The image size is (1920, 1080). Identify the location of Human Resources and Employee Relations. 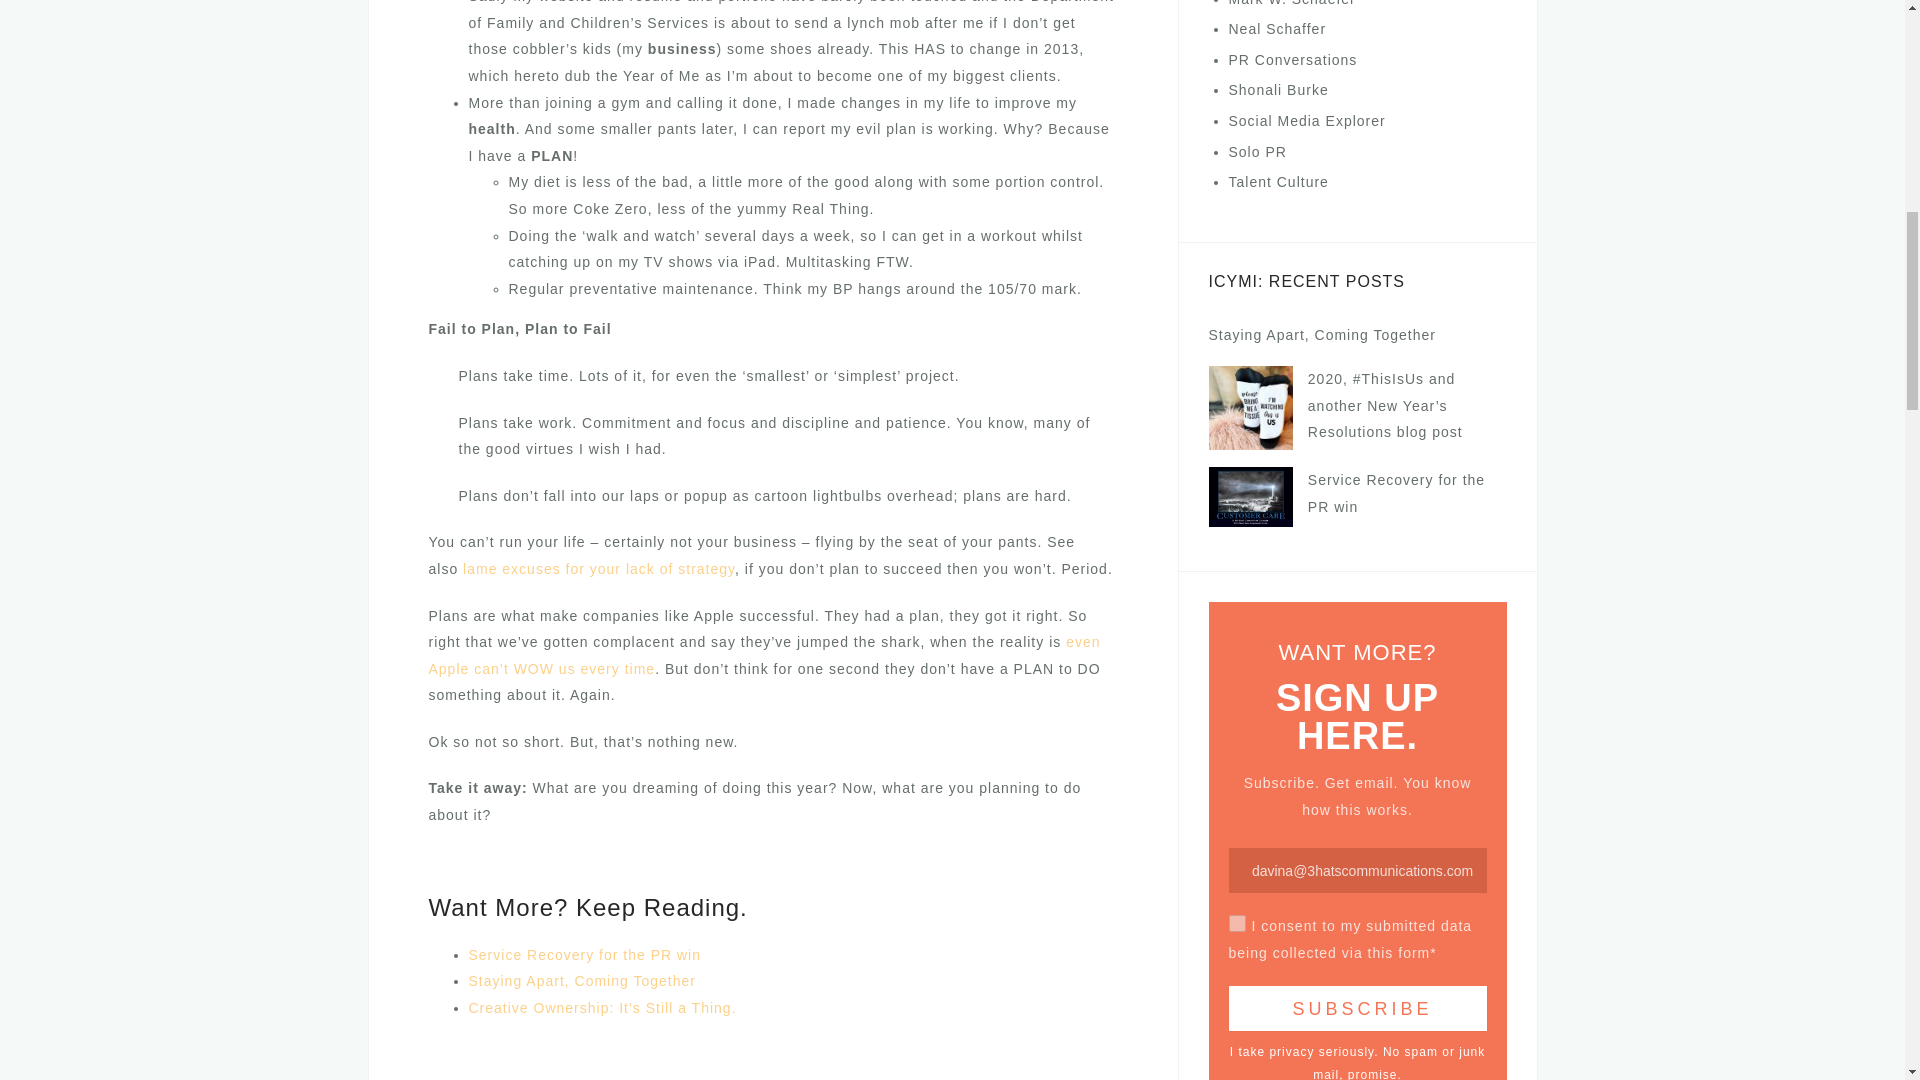
(1278, 182).